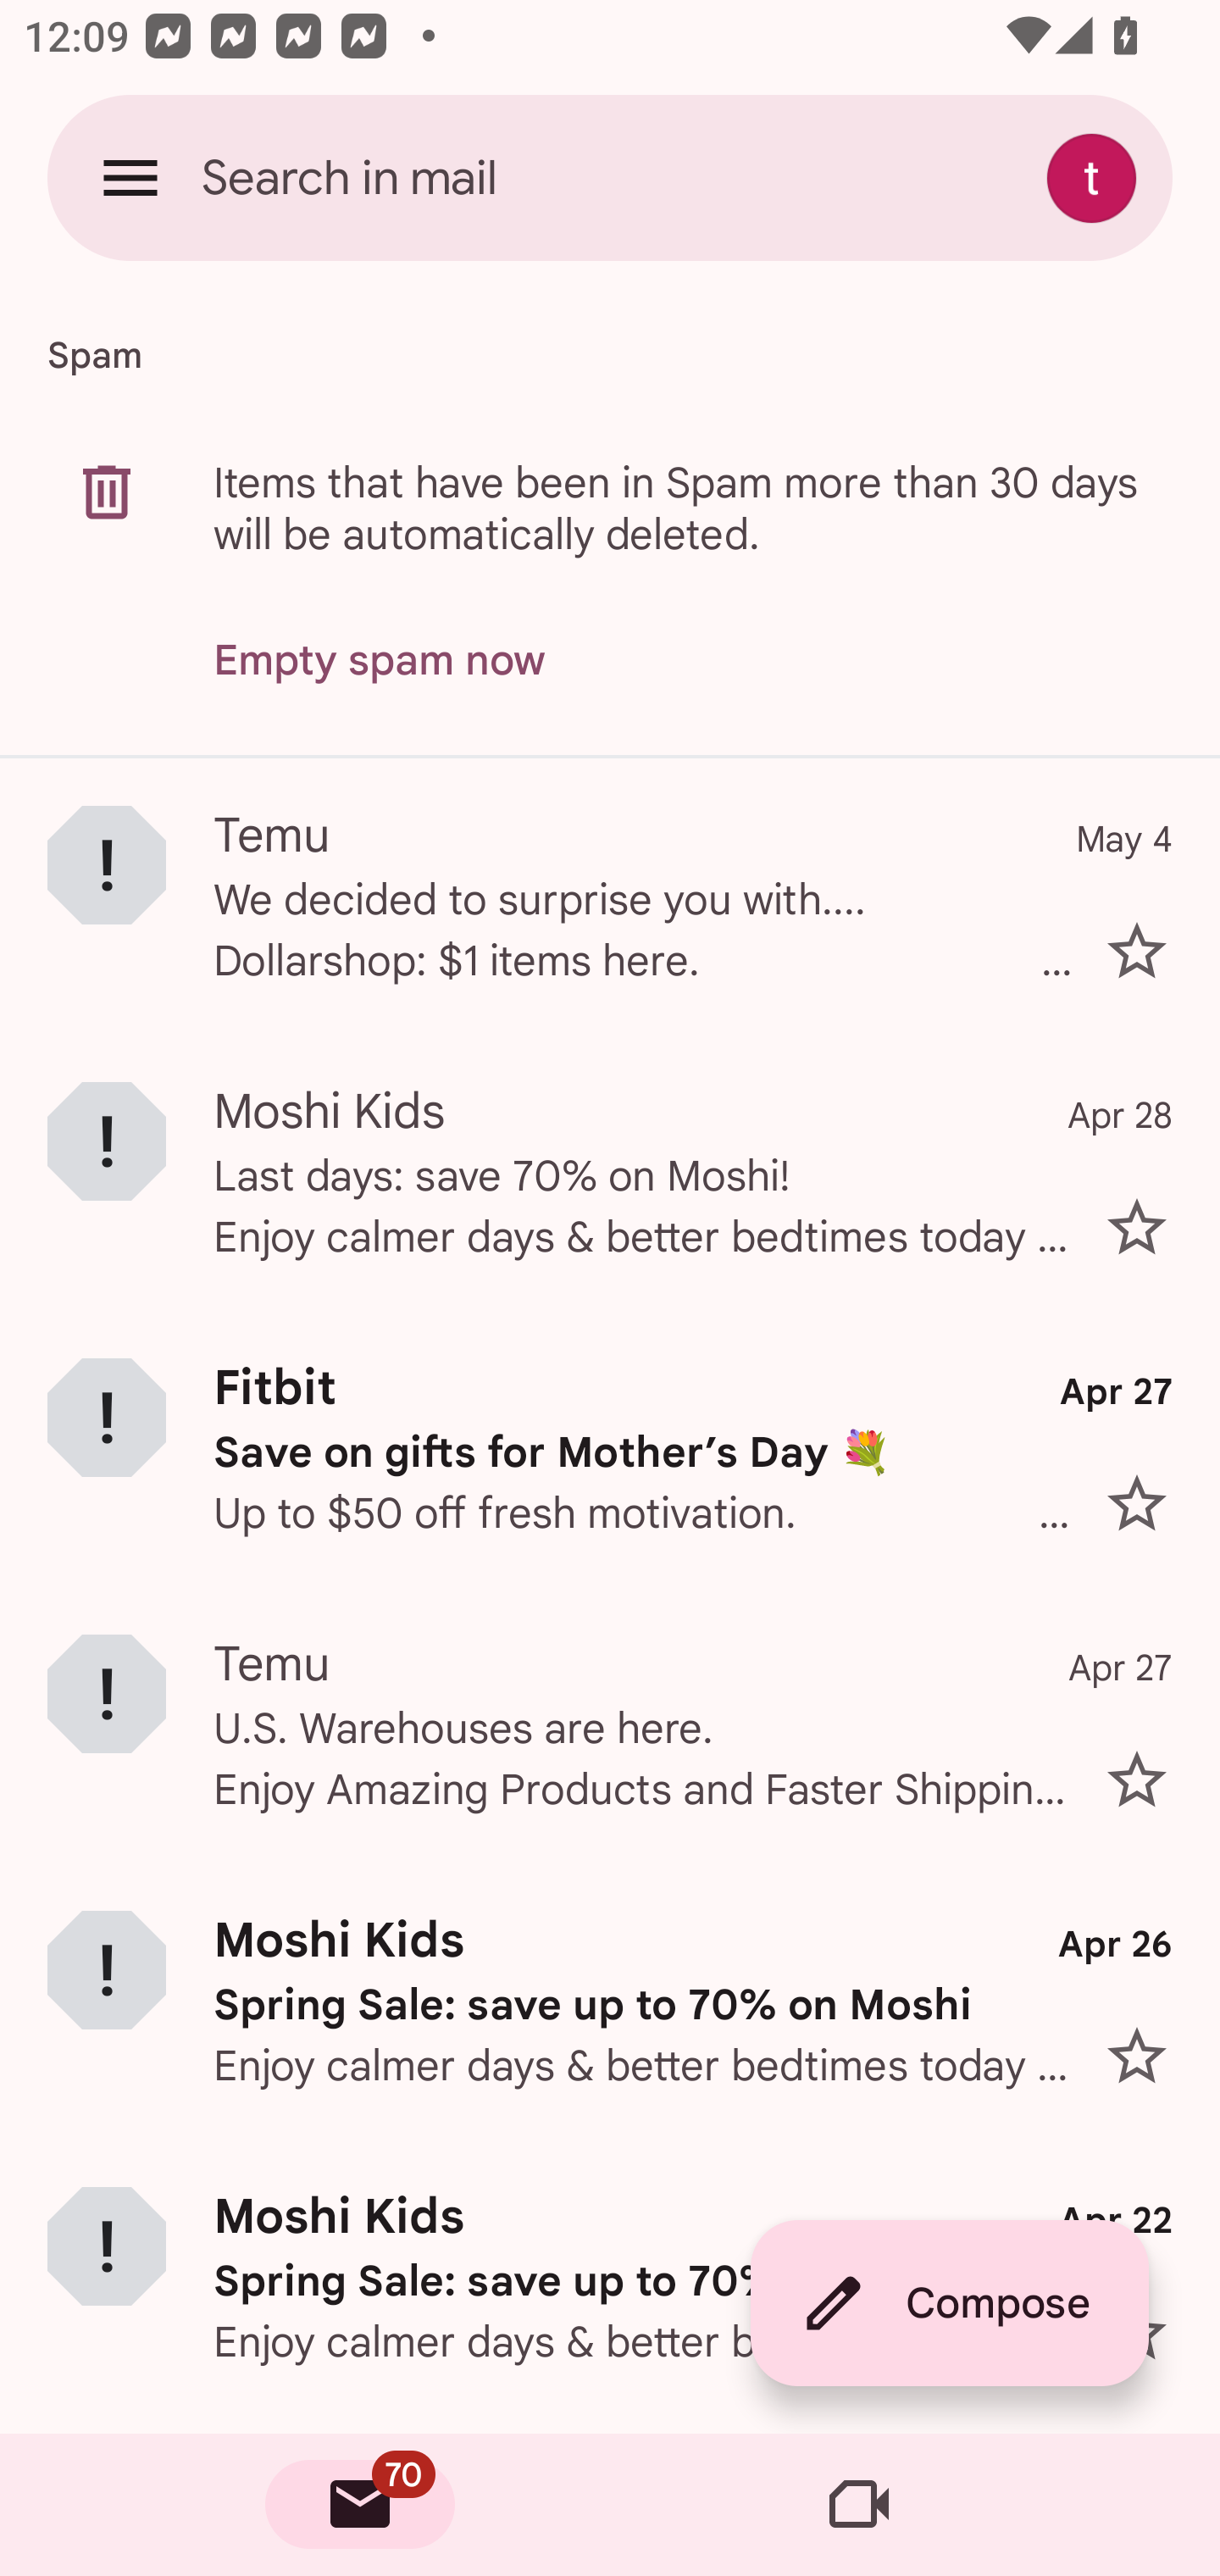 The height and width of the screenshot is (2576, 1220). I want to click on Compose, so click(949, 2303).